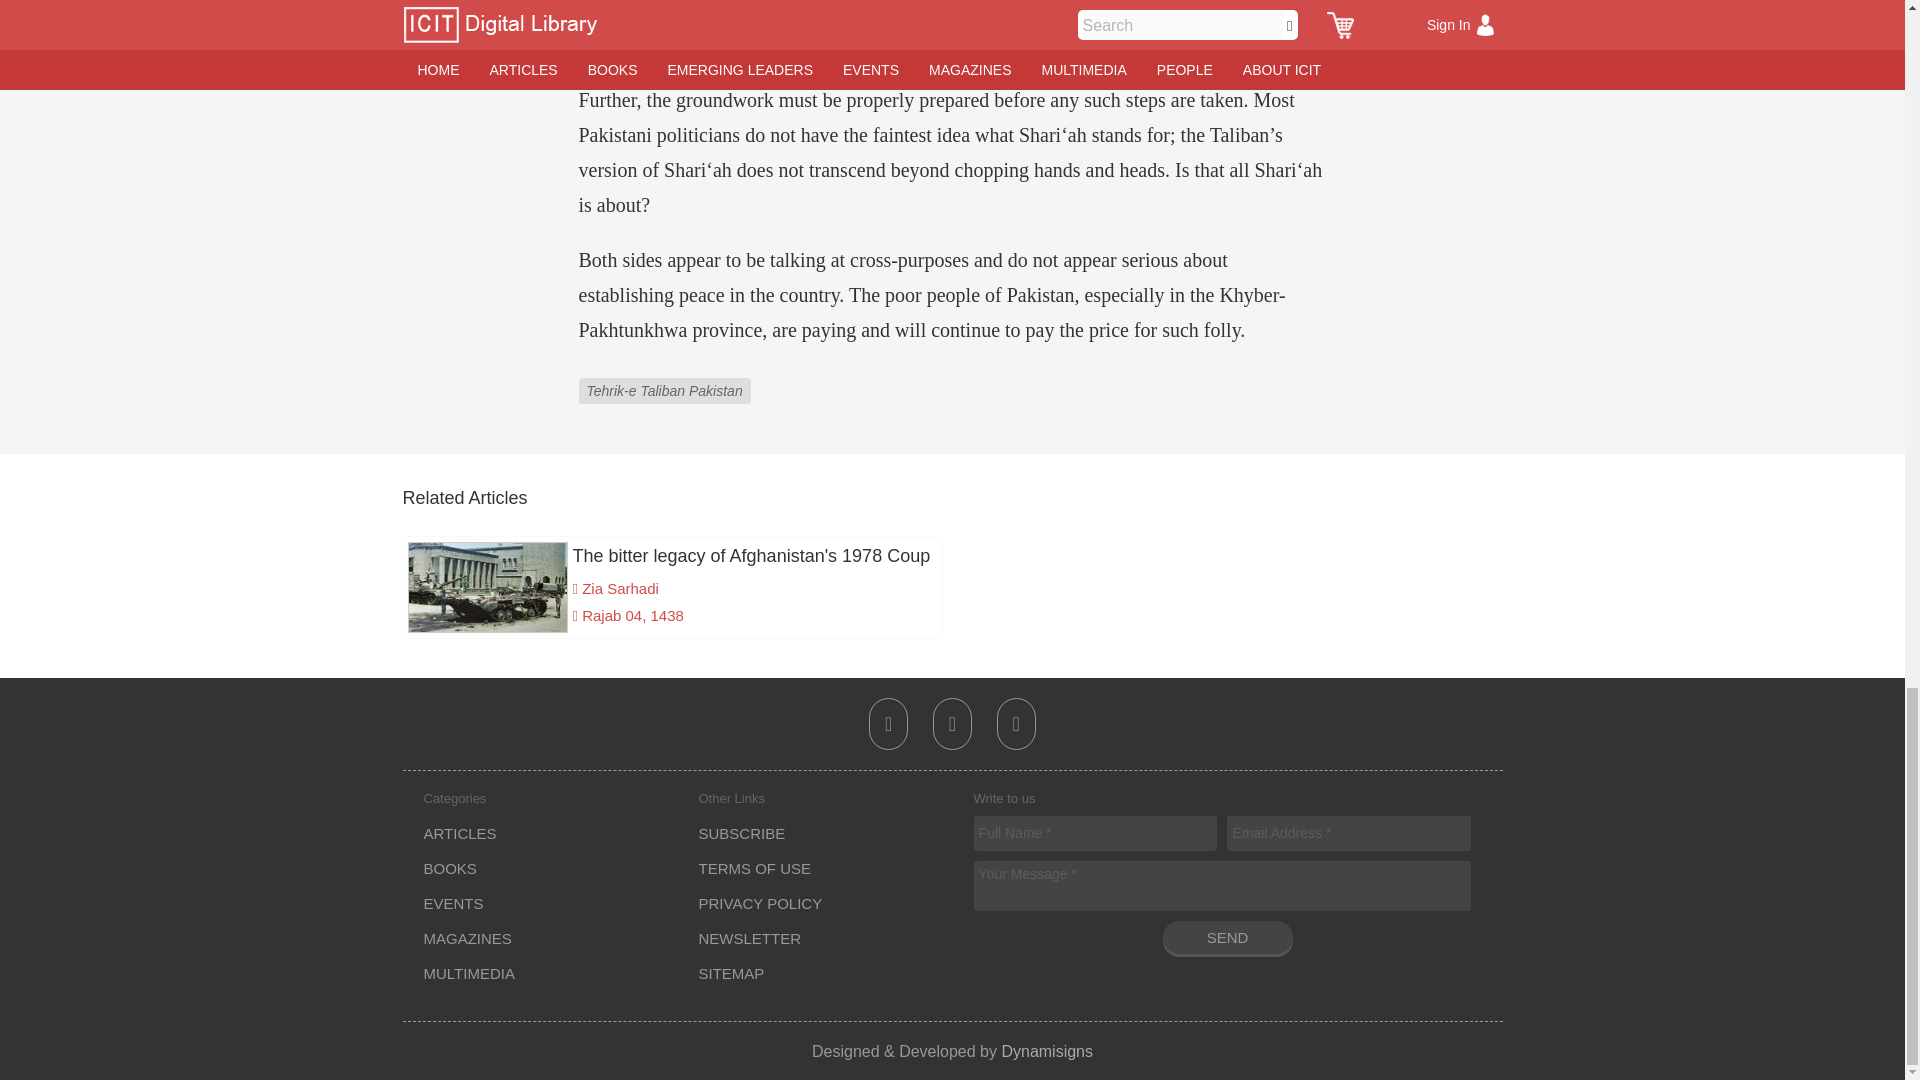 The width and height of the screenshot is (1920, 1080). What do you see at coordinates (731, 973) in the screenshot?
I see `SITEMAP` at bounding box center [731, 973].